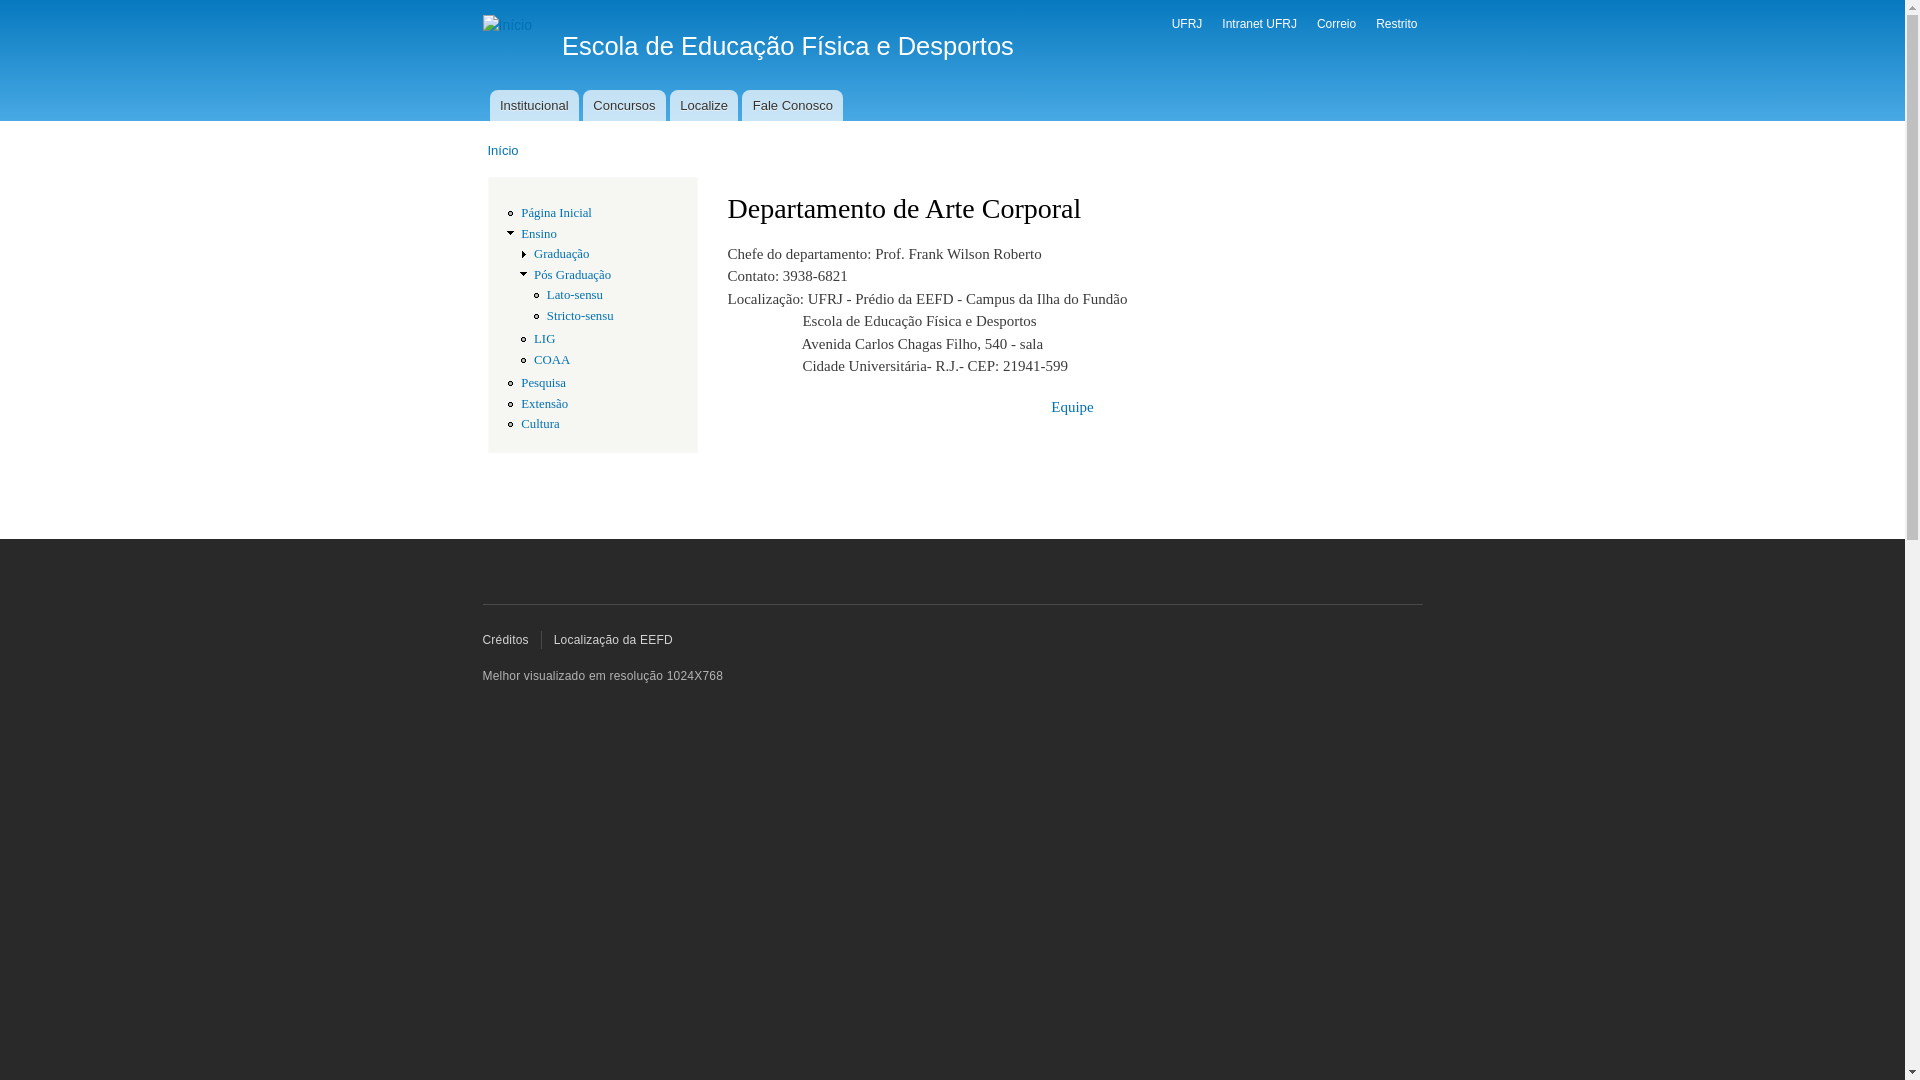 Image resolution: width=1920 pixels, height=1080 pixels. What do you see at coordinates (704, 106) in the screenshot?
I see `Localize` at bounding box center [704, 106].